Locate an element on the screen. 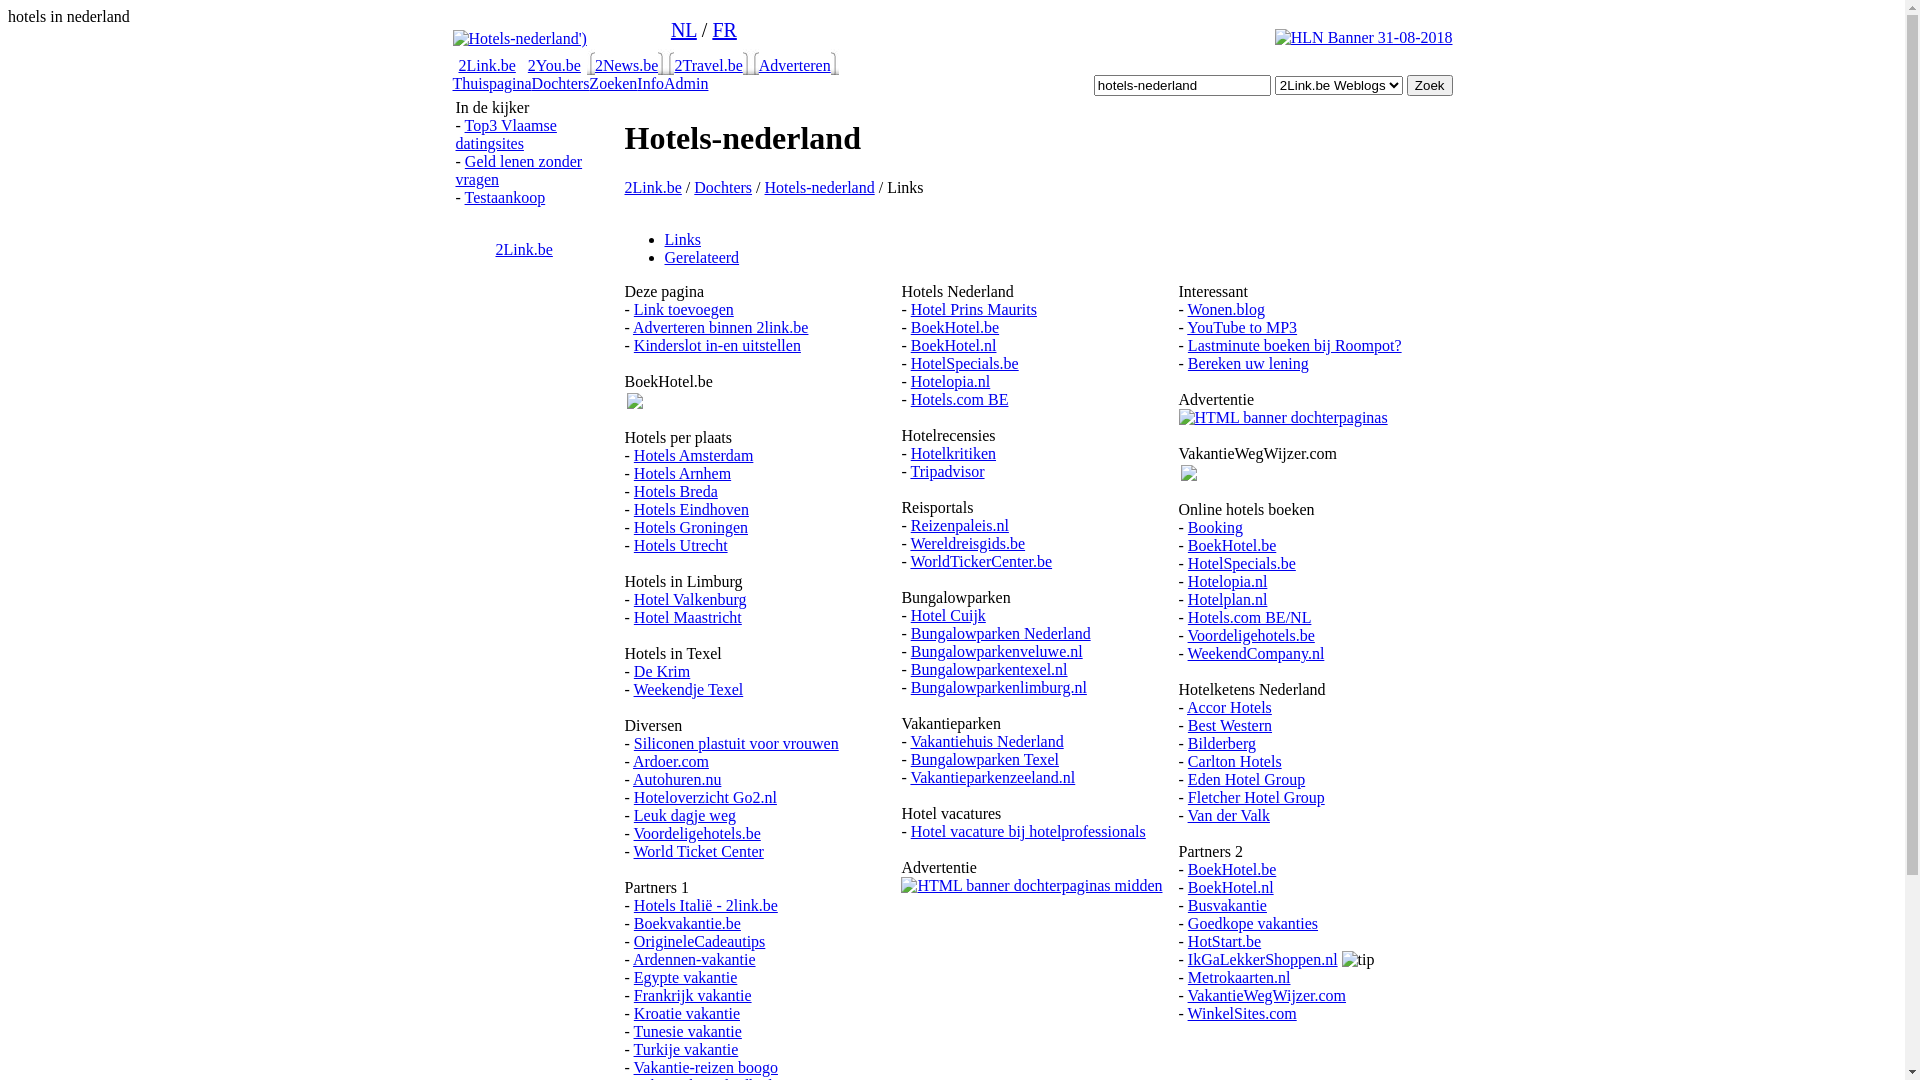 The width and height of the screenshot is (1920, 1080). BoekHotel.nl is located at coordinates (1231, 888).